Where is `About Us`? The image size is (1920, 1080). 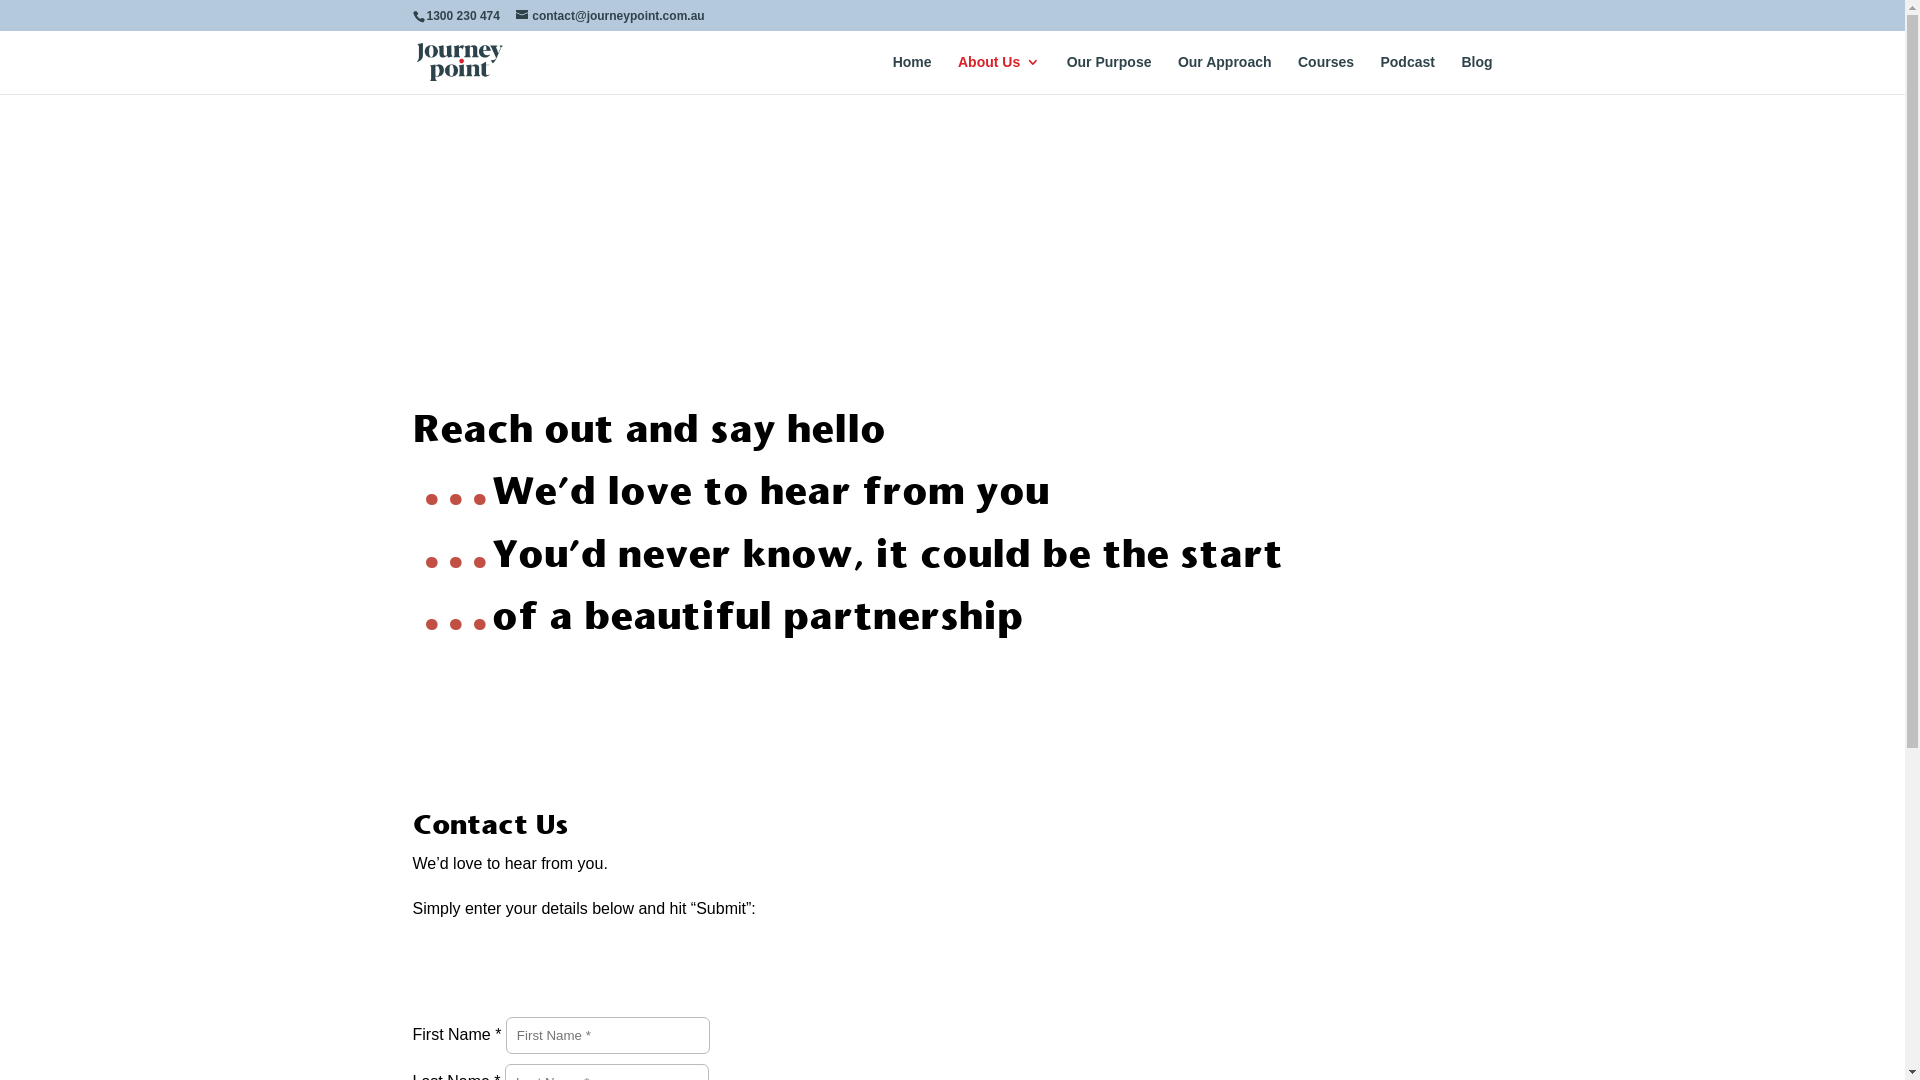 About Us is located at coordinates (999, 74).